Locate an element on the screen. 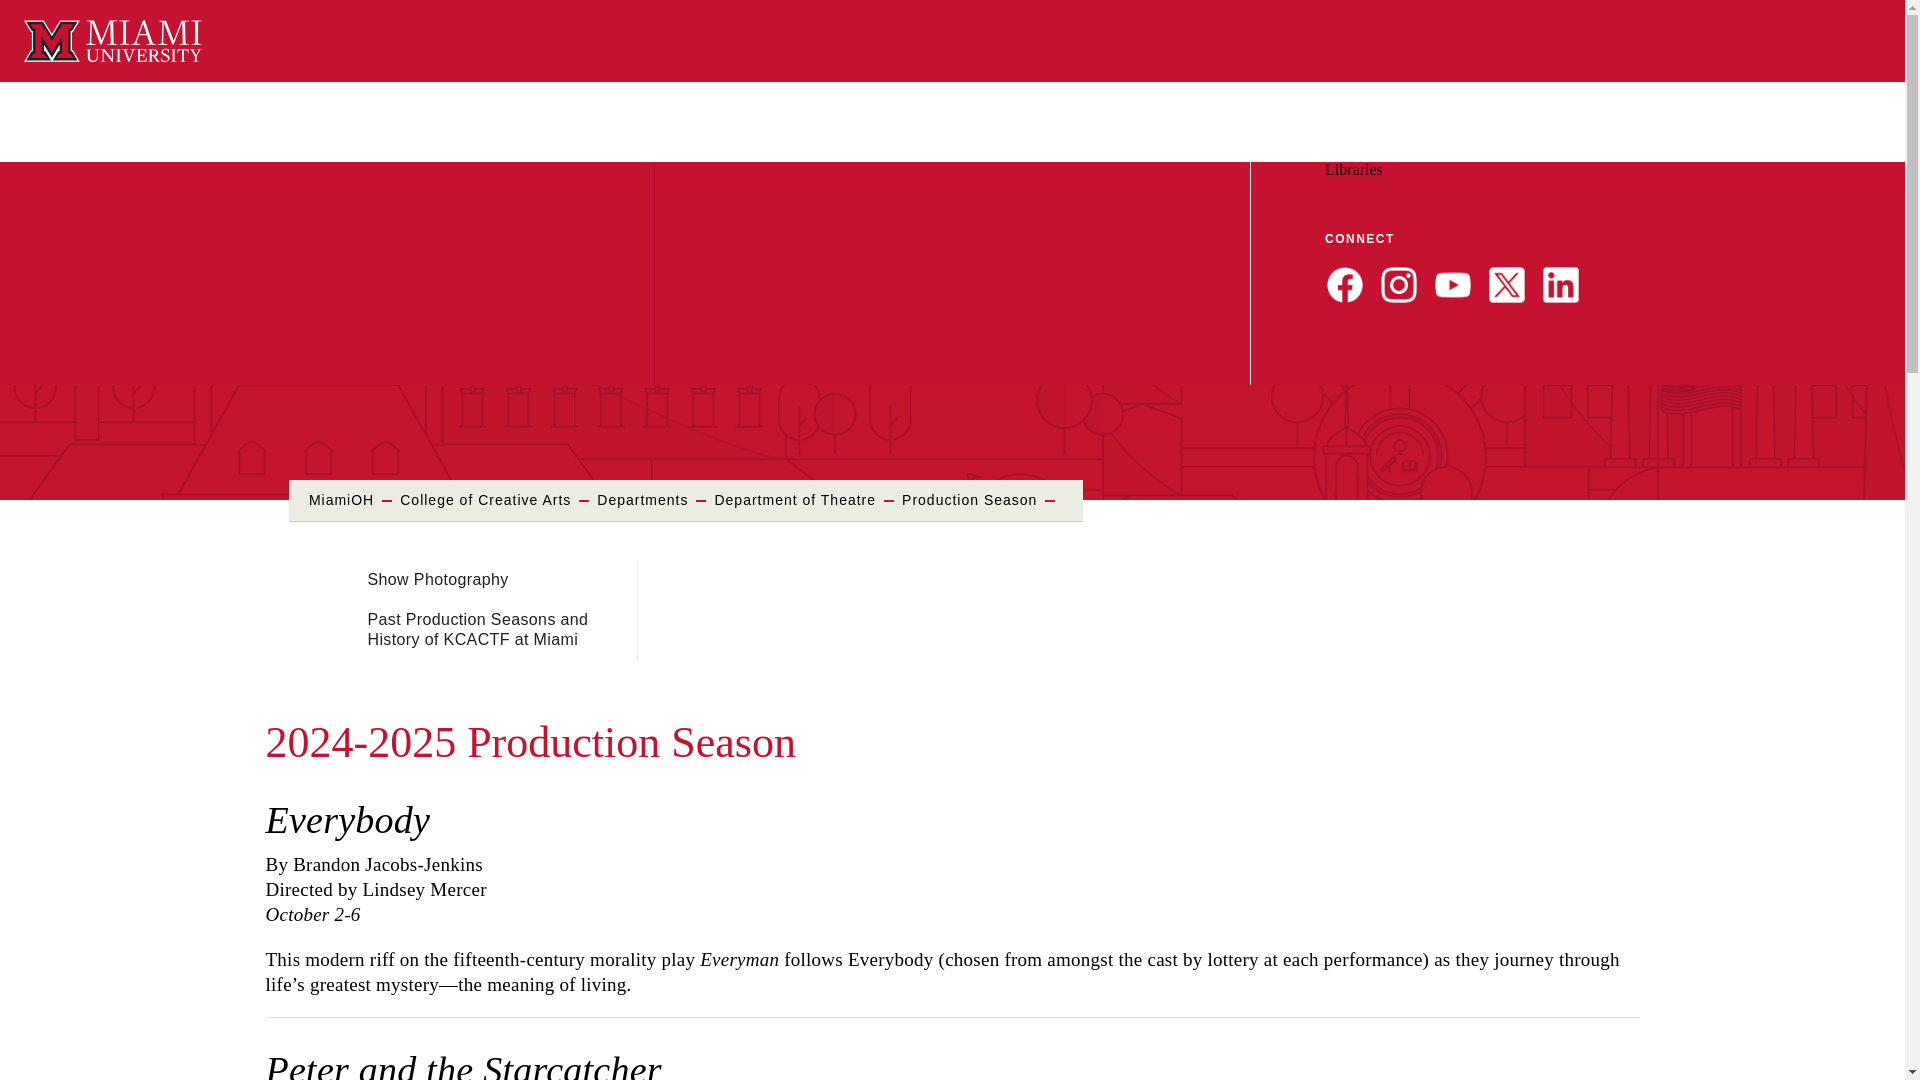 This screenshot has width=1920, height=1080. Departments is located at coordinates (642, 500).